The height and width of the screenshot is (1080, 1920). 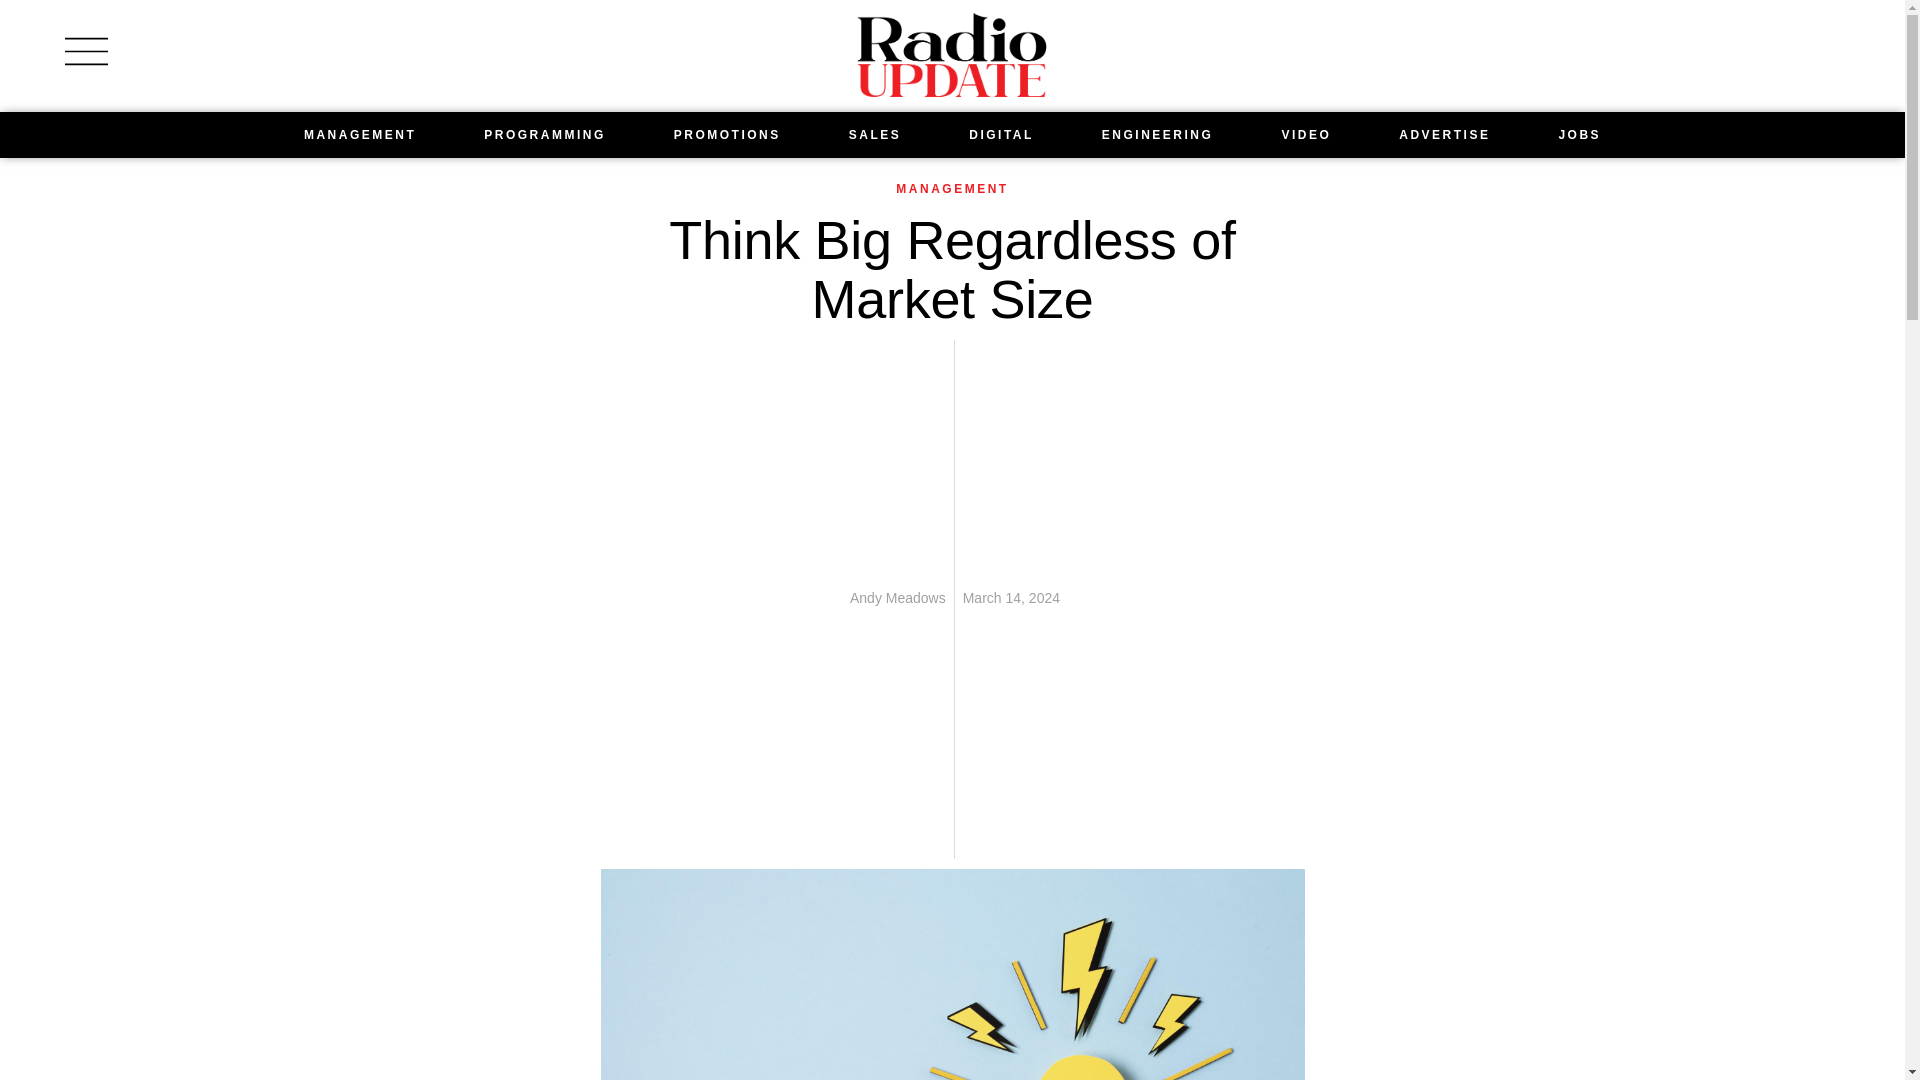 I want to click on DIGITAL, so click(x=1001, y=134).